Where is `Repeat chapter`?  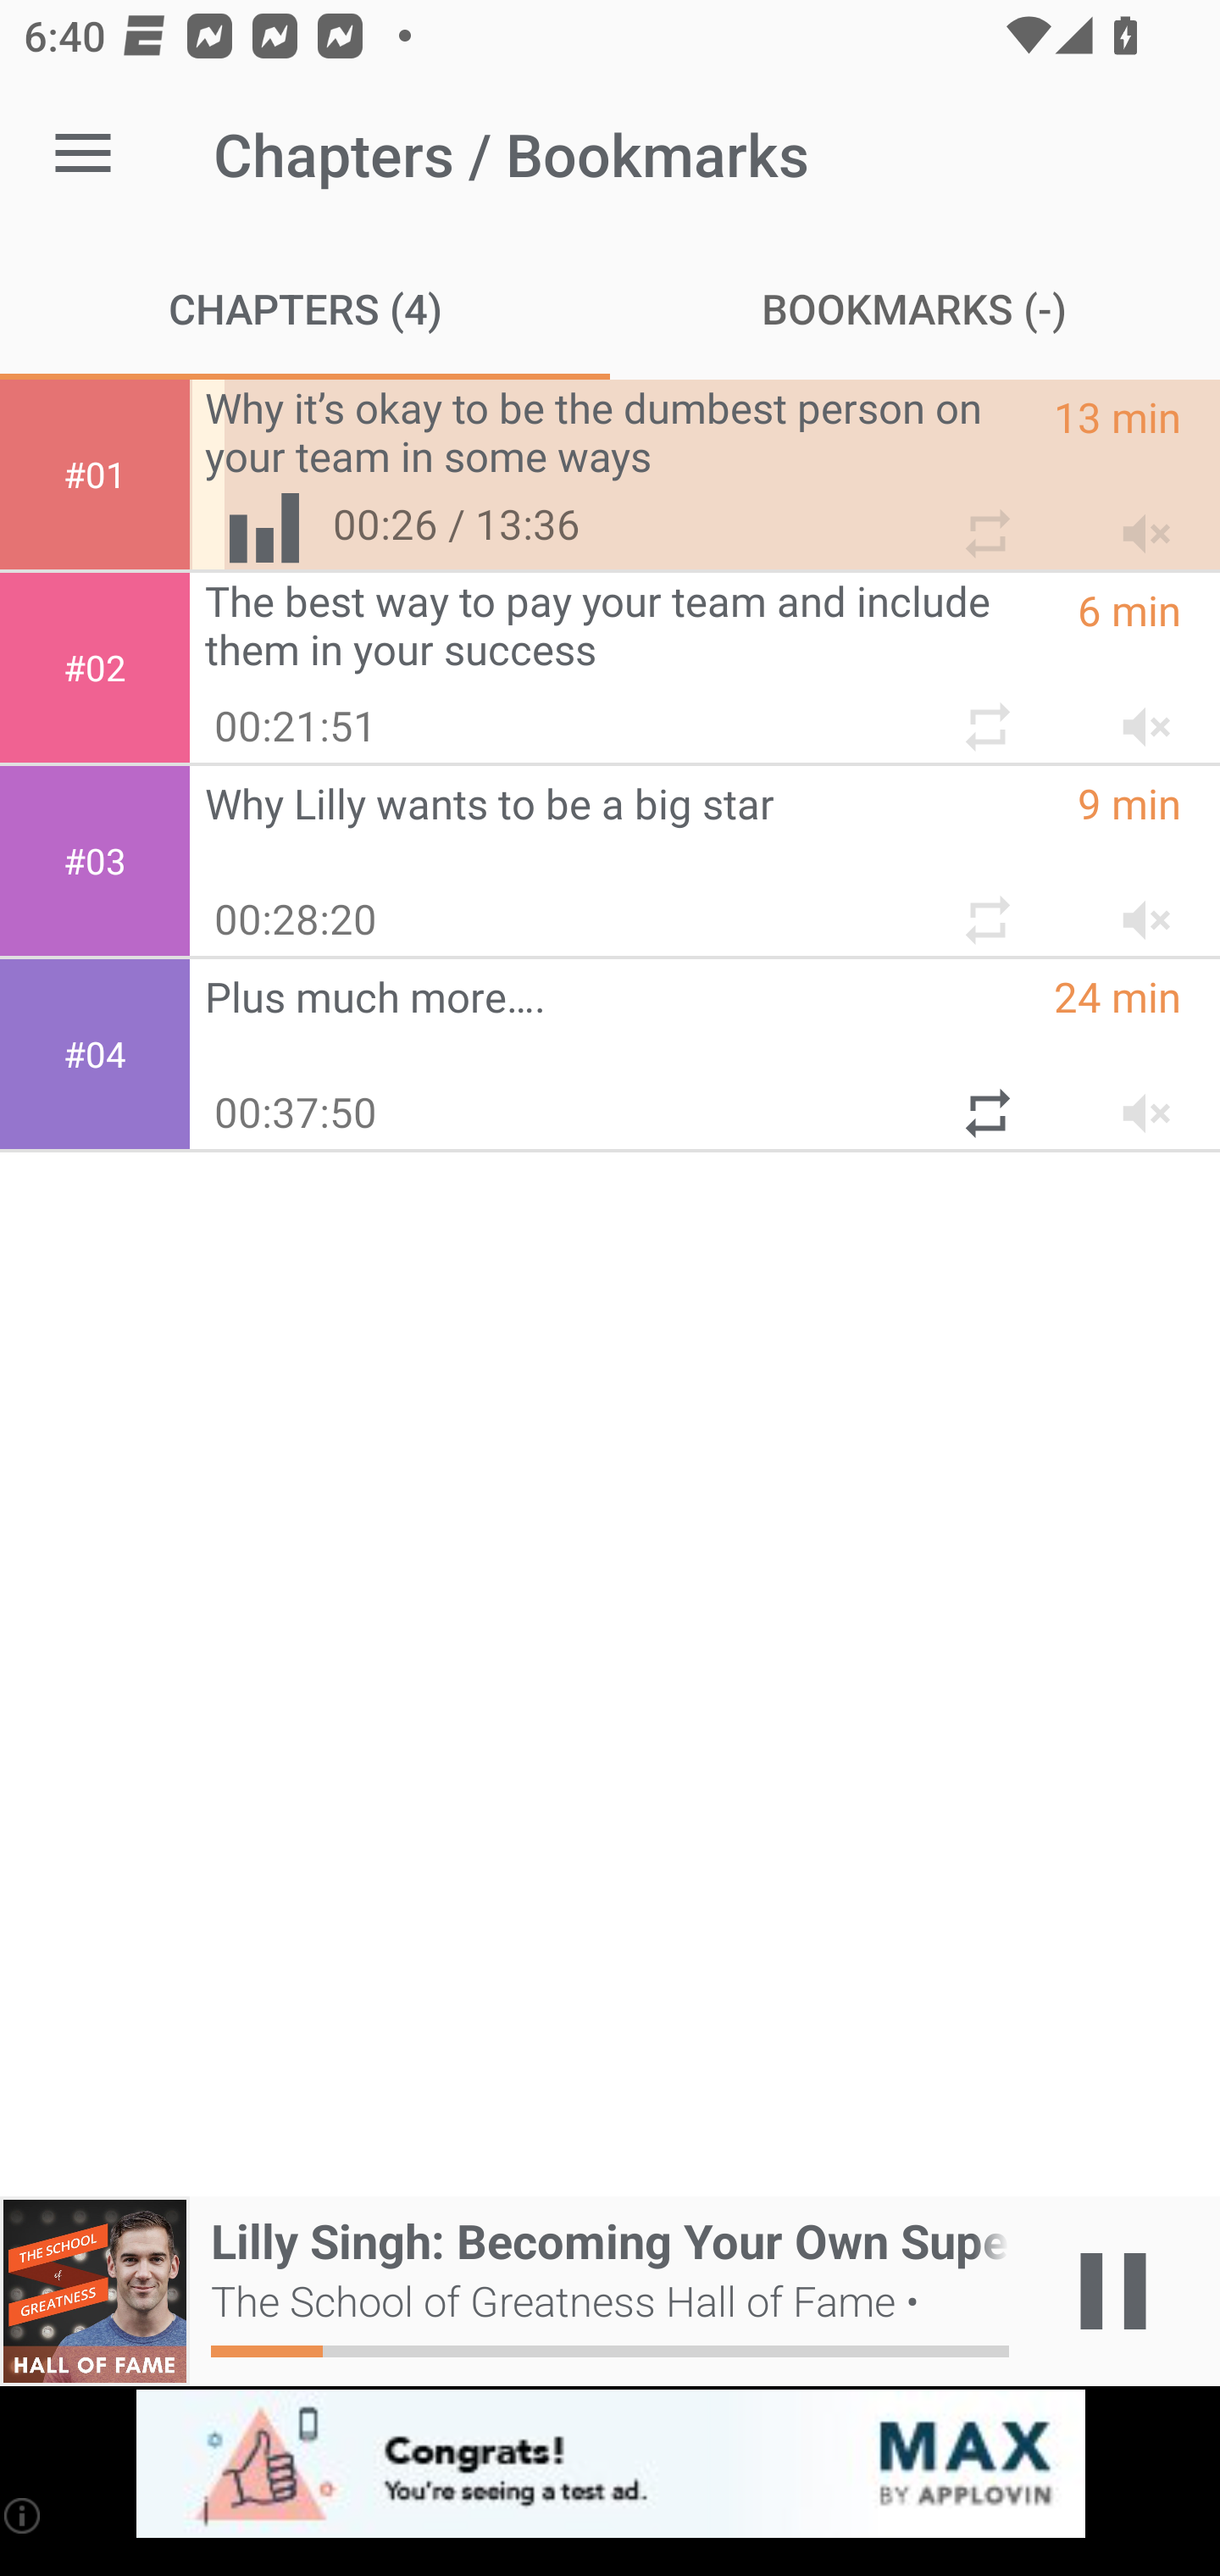 Repeat chapter is located at coordinates (984, 908).